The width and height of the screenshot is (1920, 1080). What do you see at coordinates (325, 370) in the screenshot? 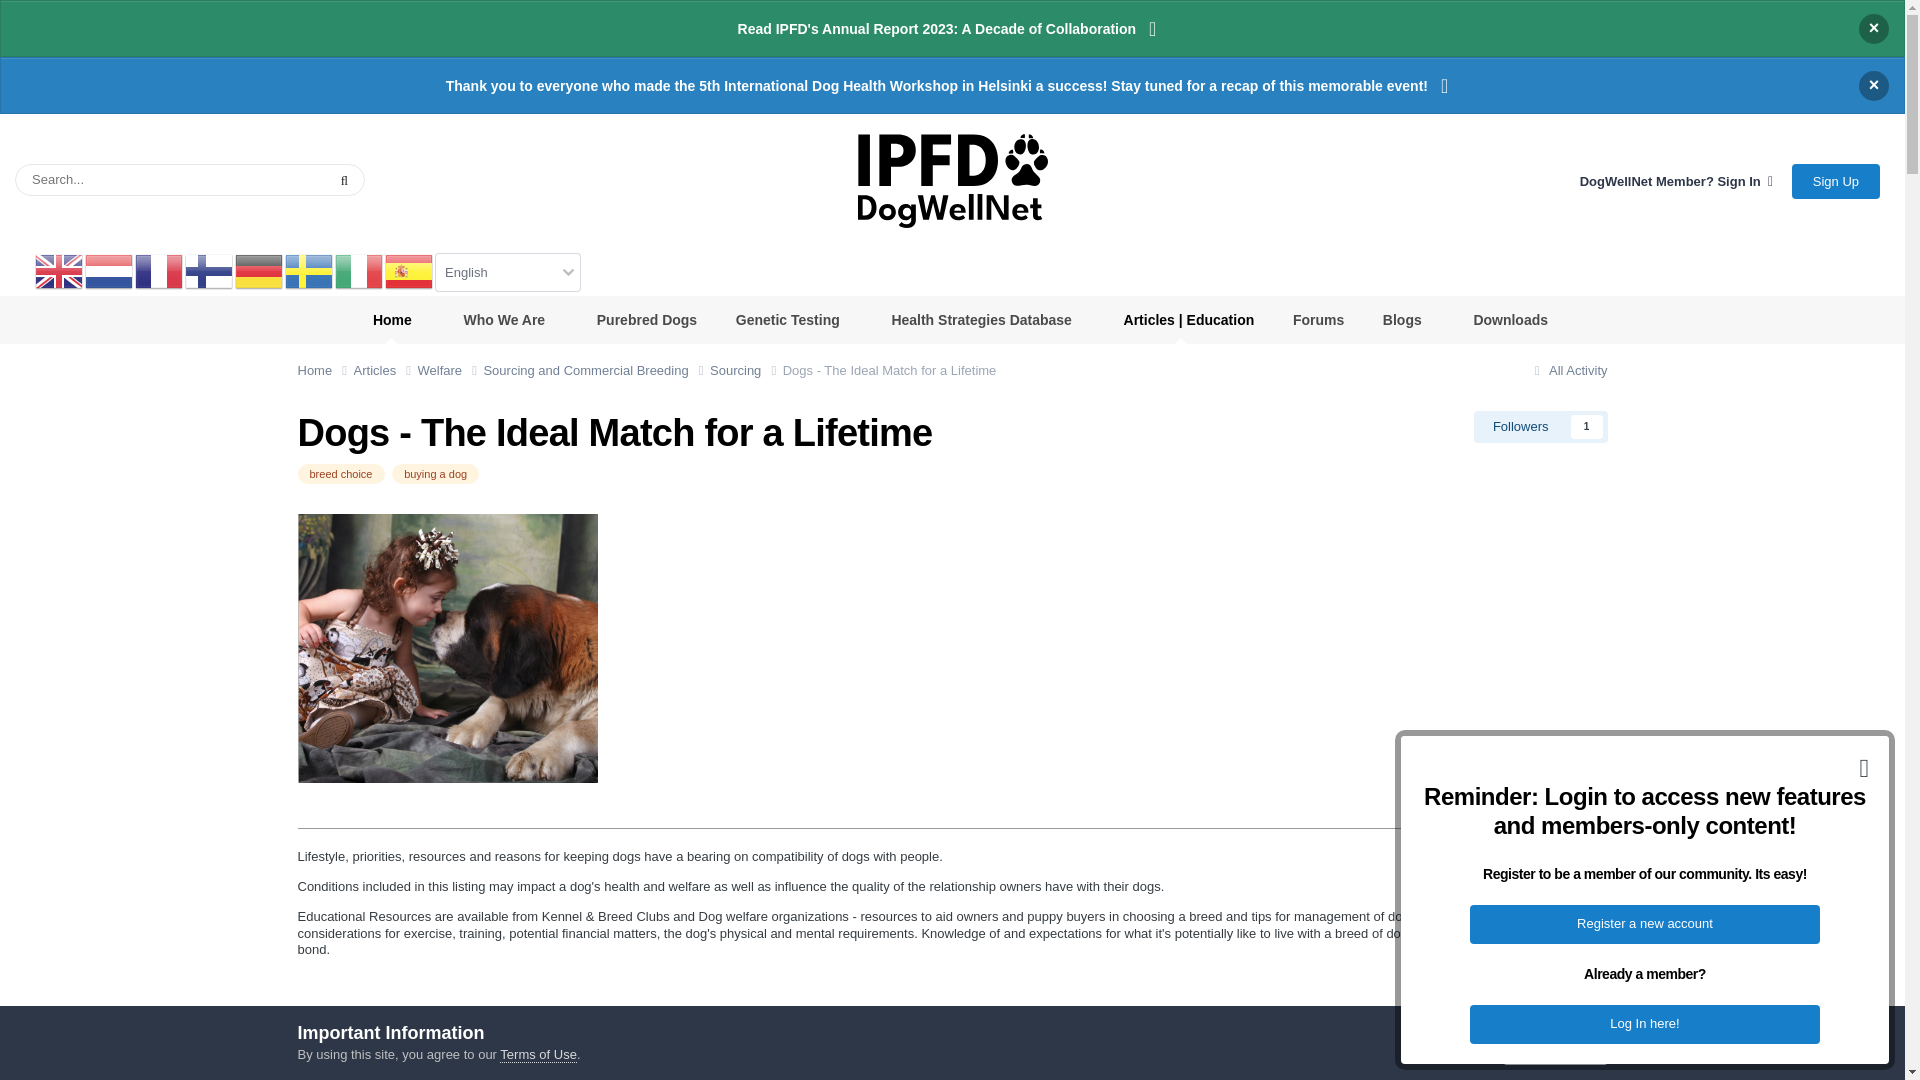
I see `Home` at bounding box center [325, 370].